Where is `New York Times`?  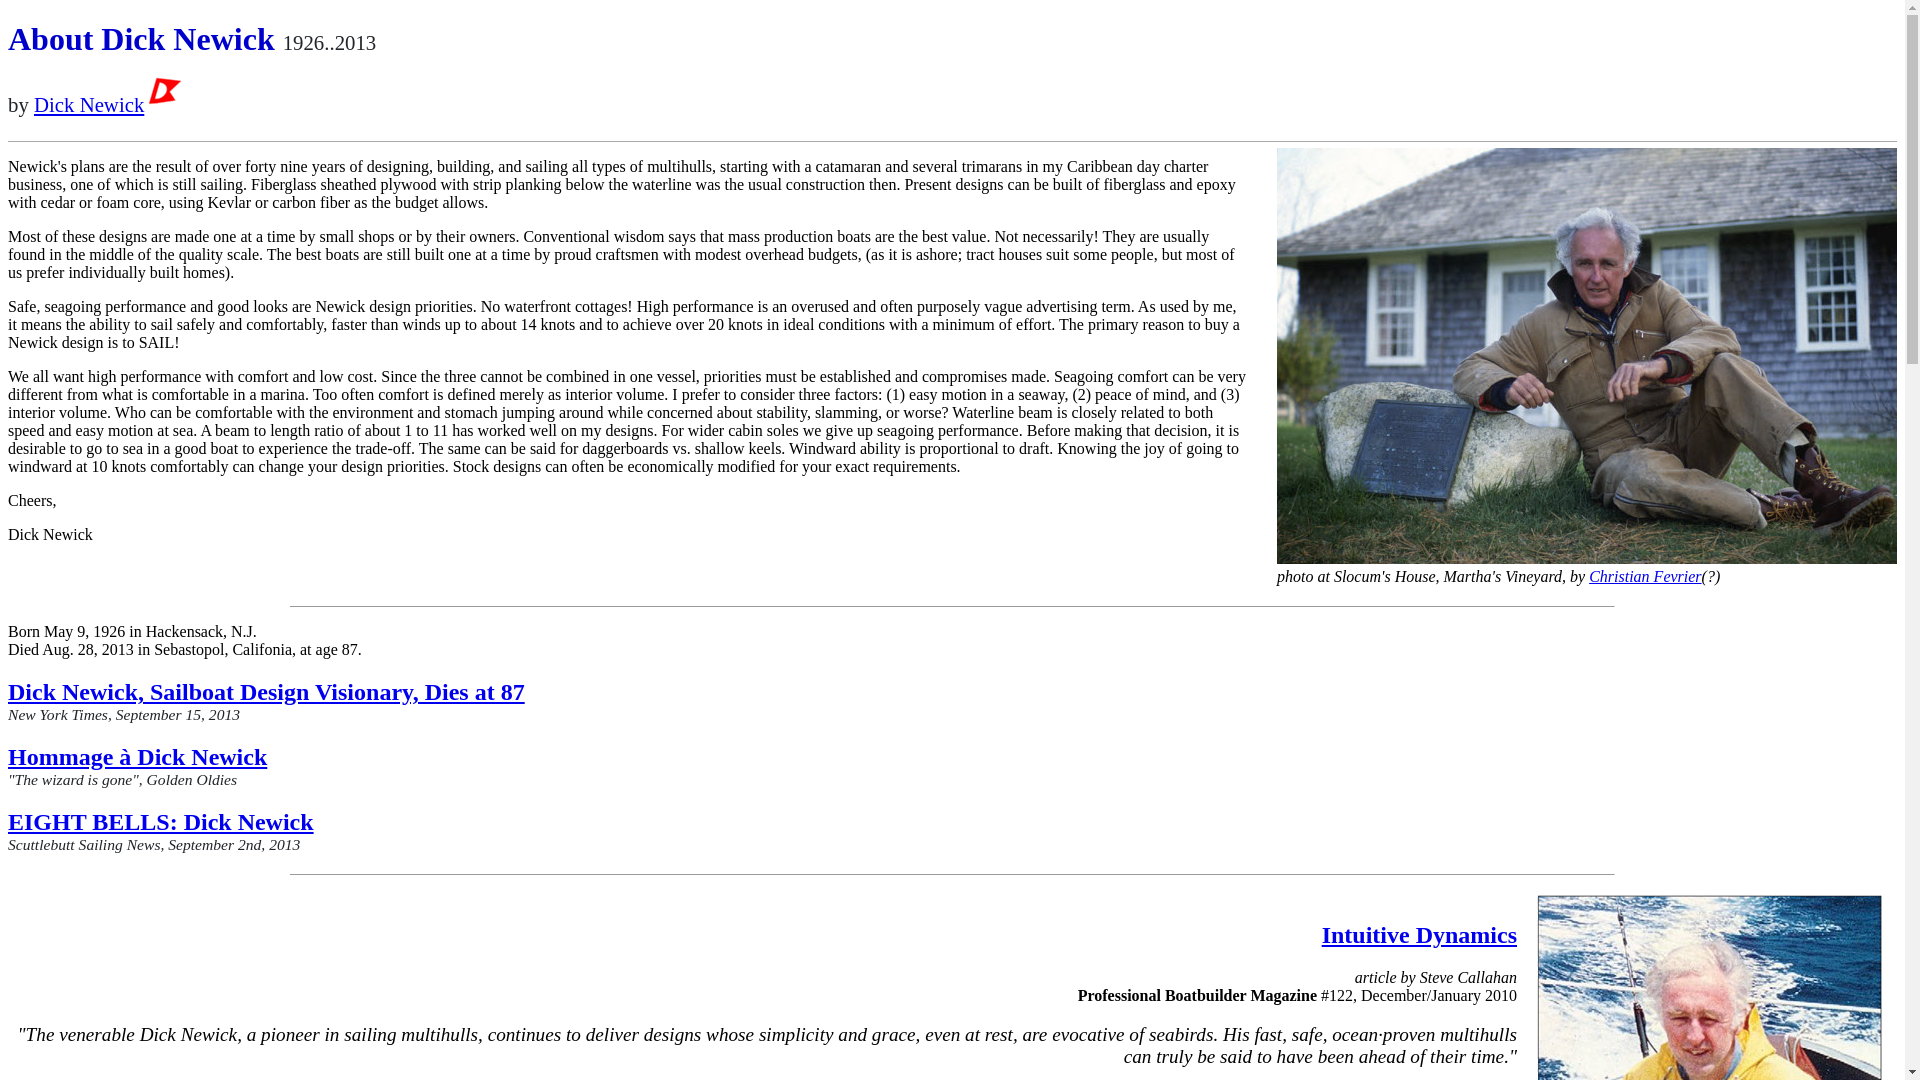
New York Times is located at coordinates (266, 692).